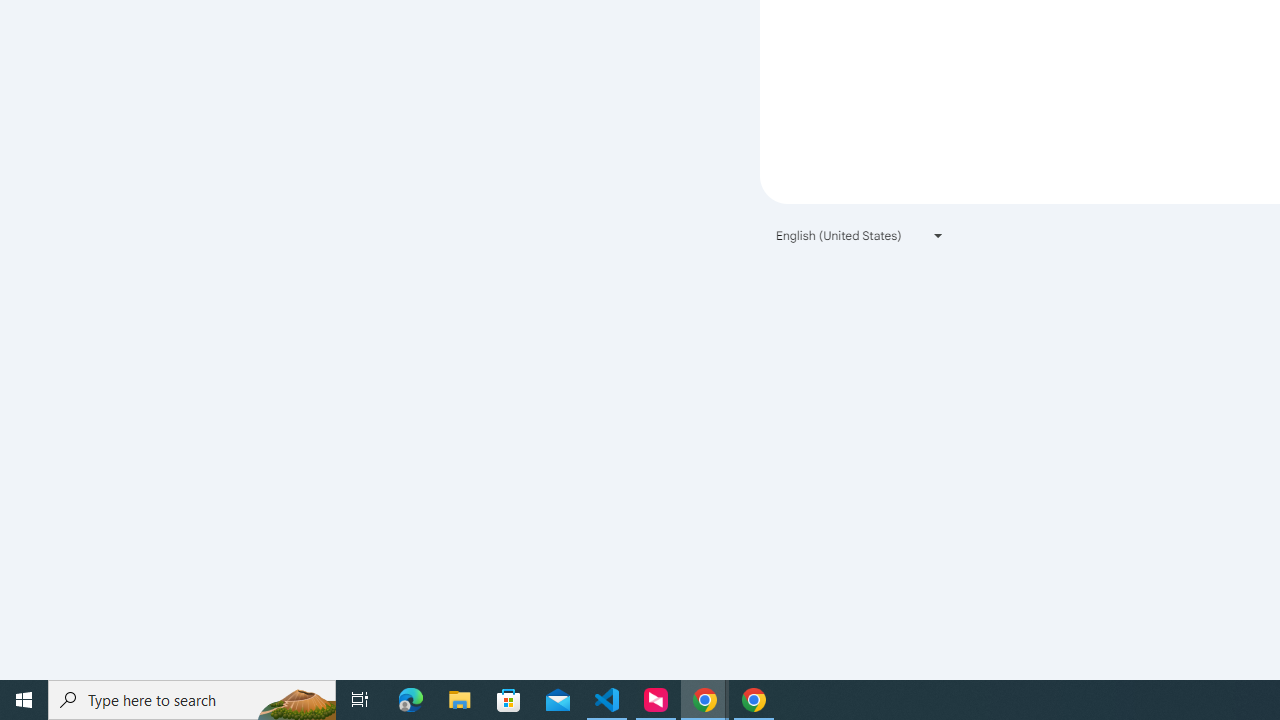 This screenshot has height=720, width=1280. What do you see at coordinates (860, 234) in the screenshot?
I see `English (United States)` at bounding box center [860, 234].